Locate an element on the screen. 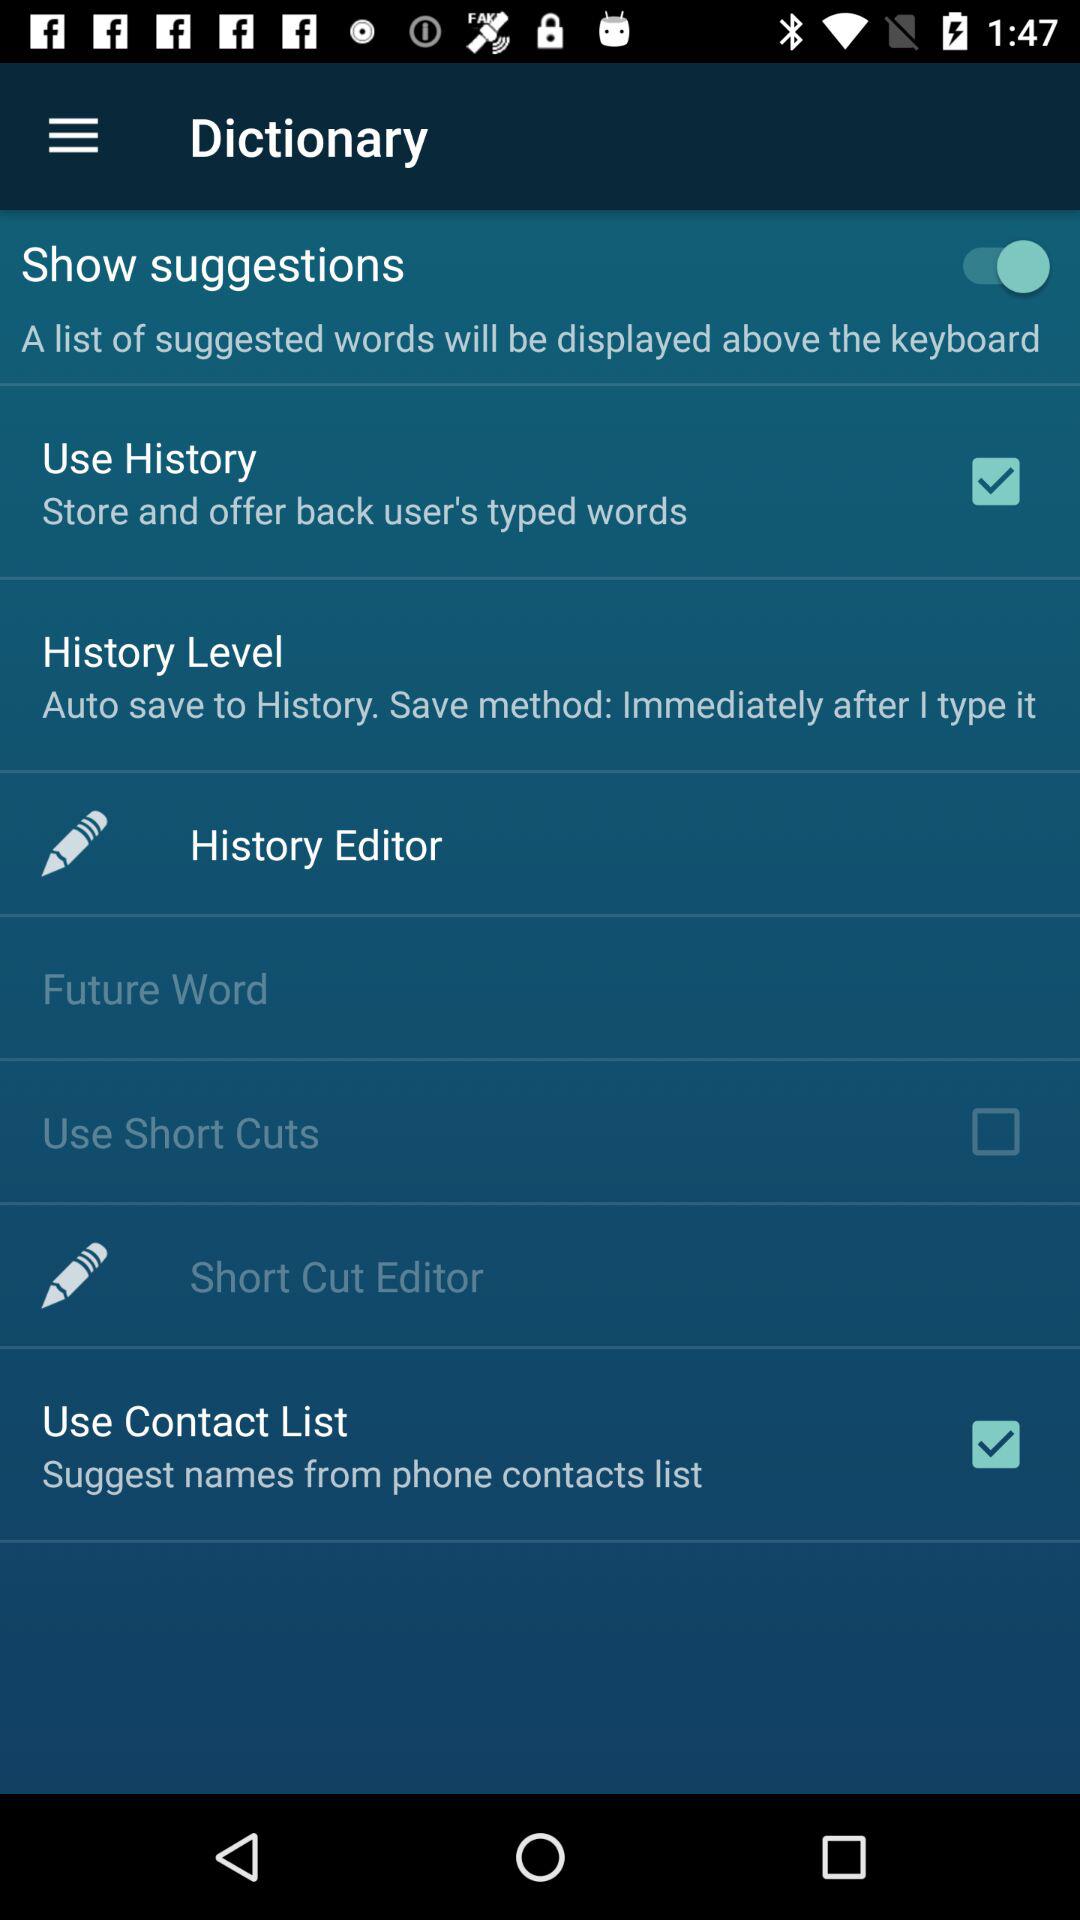 This screenshot has width=1080, height=1920. press the item above store and offer icon is located at coordinates (150, 456).